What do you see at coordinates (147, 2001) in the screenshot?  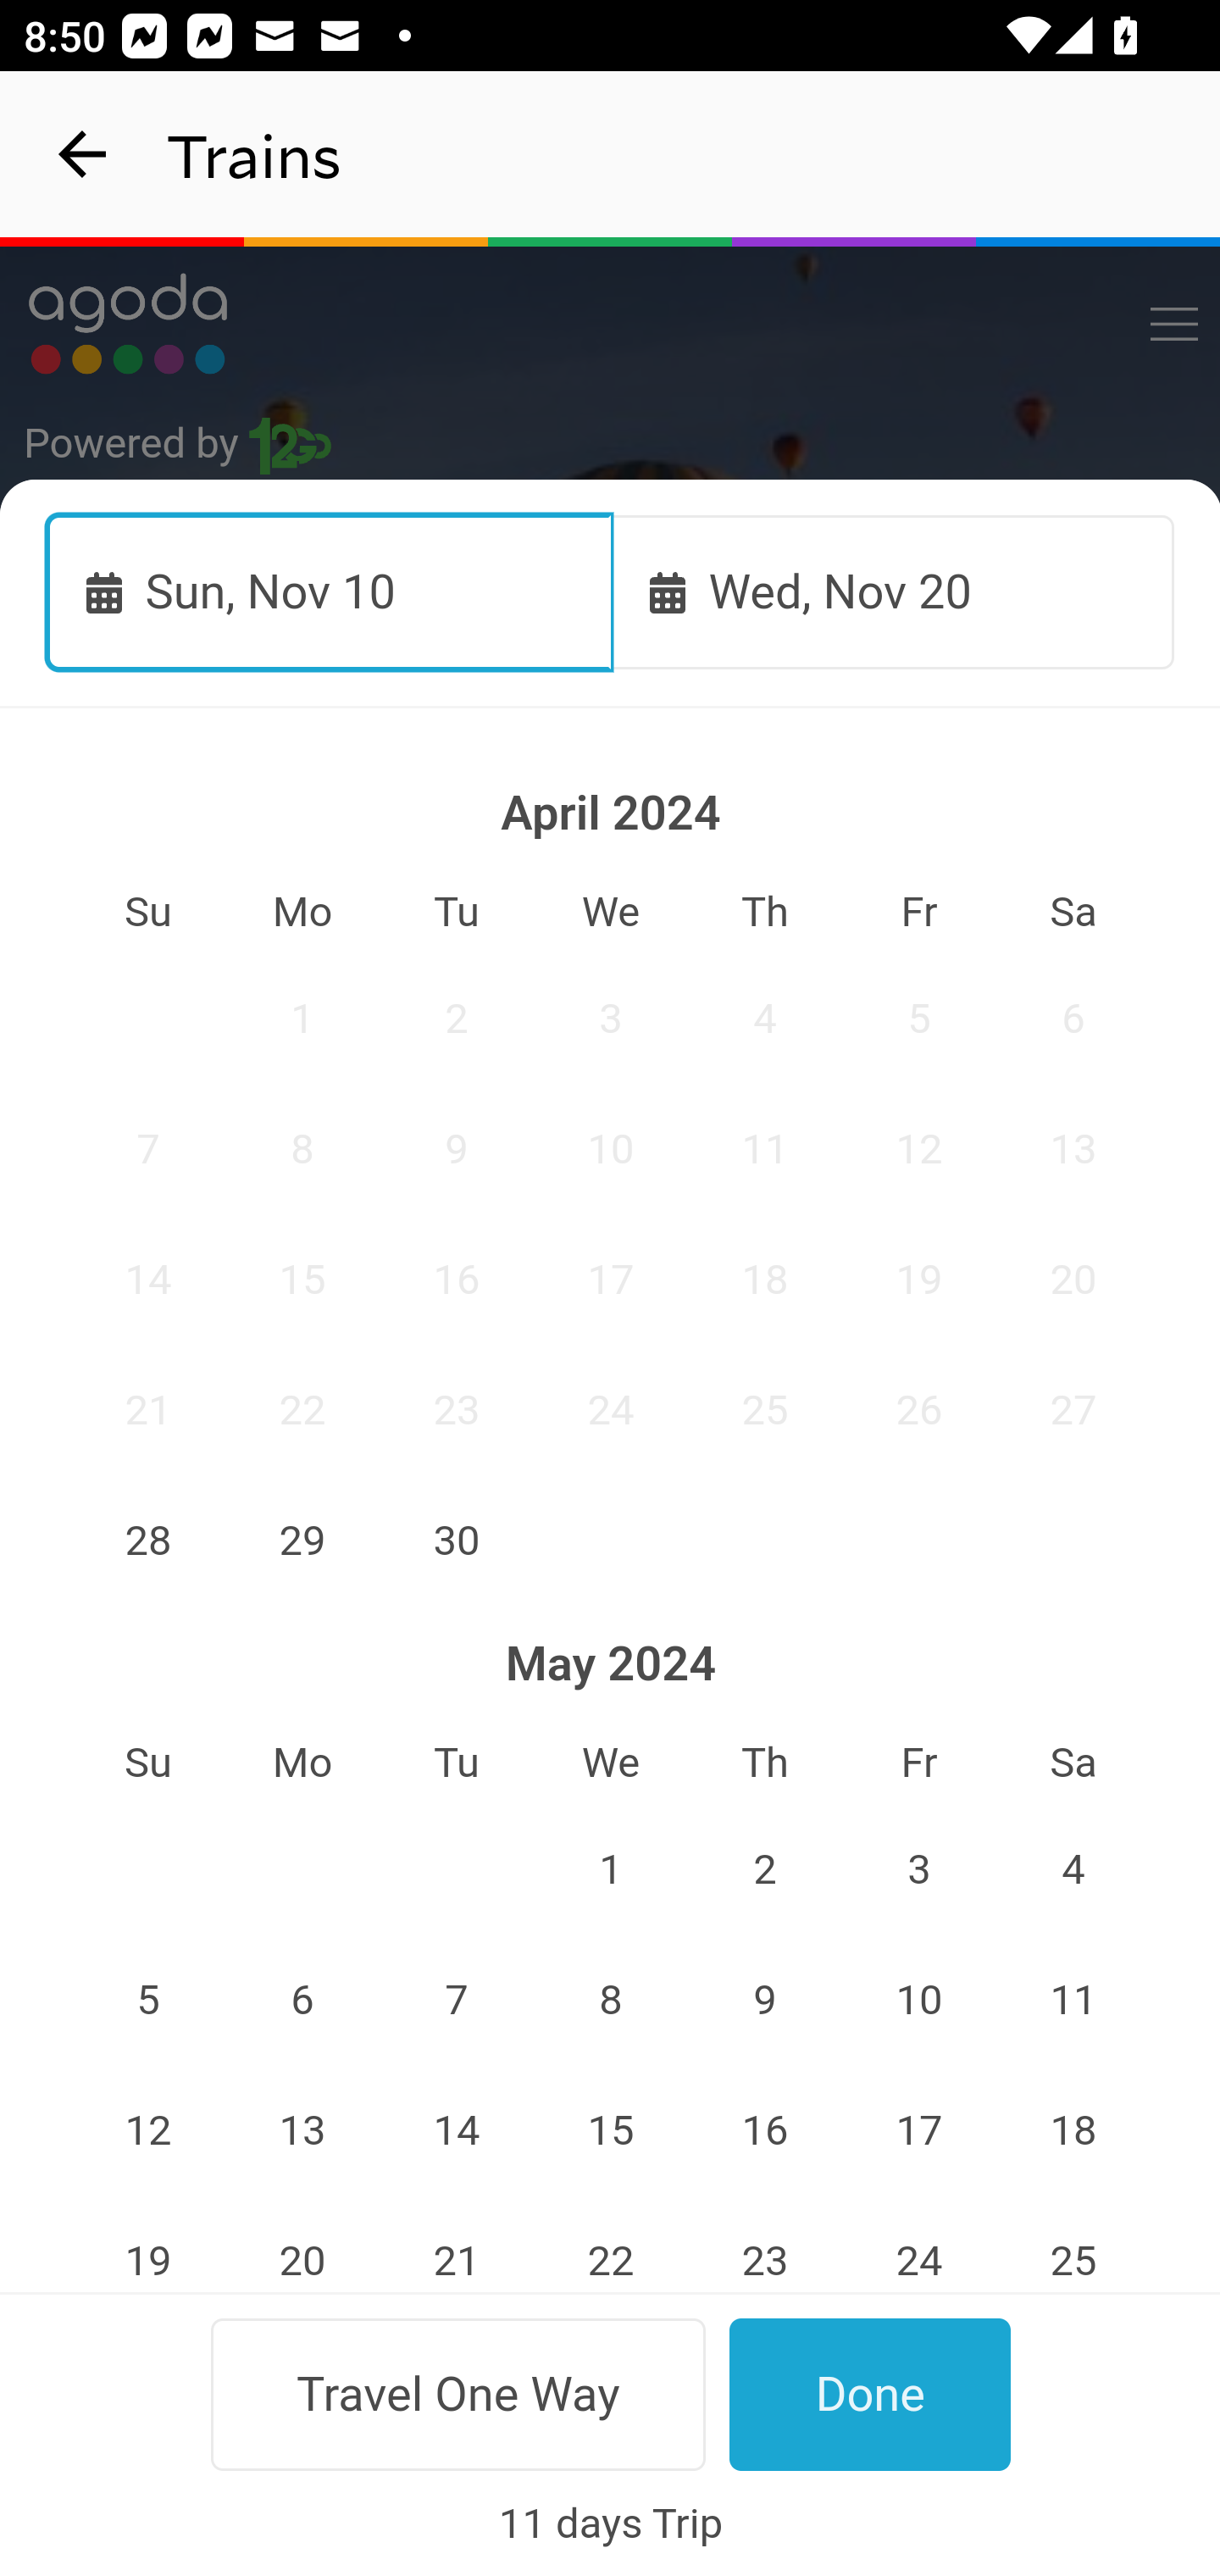 I see `5` at bounding box center [147, 2001].